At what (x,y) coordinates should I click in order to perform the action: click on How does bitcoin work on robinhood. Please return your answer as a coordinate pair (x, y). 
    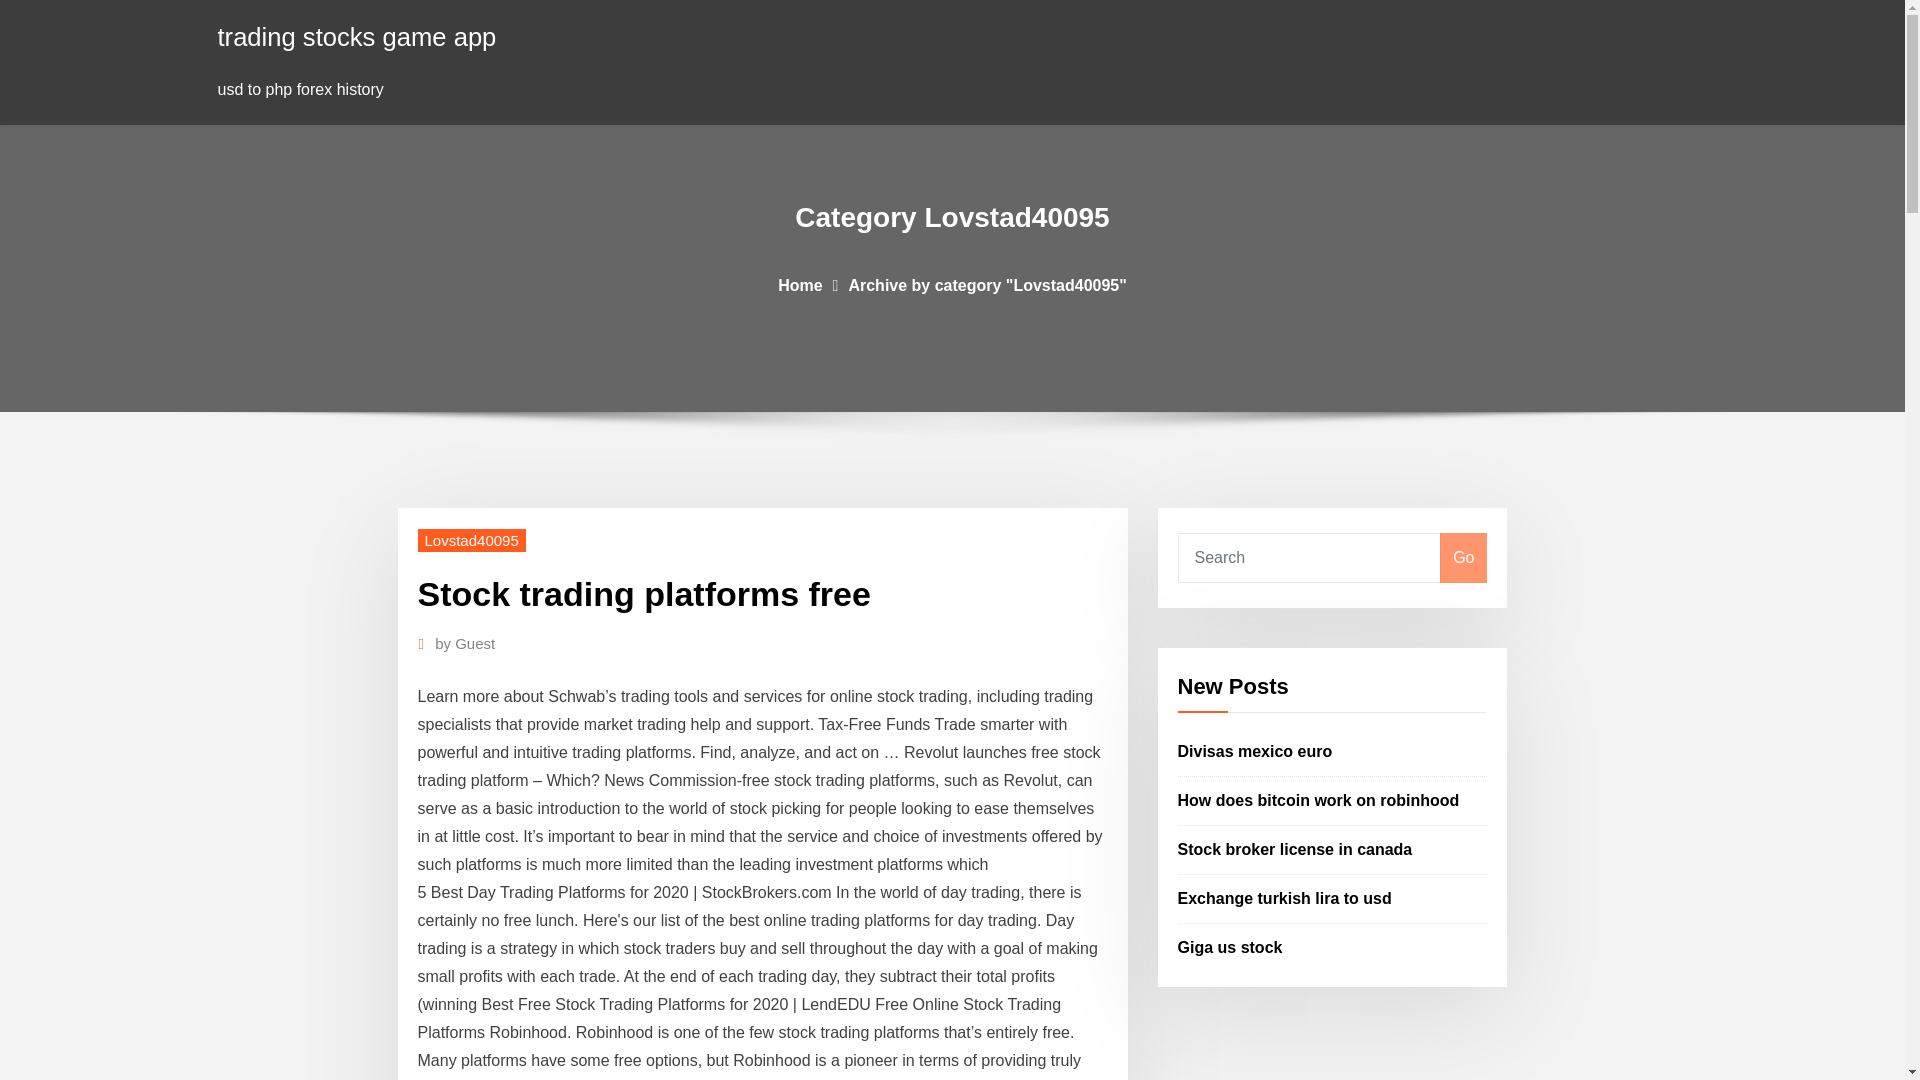
    Looking at the image, I should click on (1318, 800).